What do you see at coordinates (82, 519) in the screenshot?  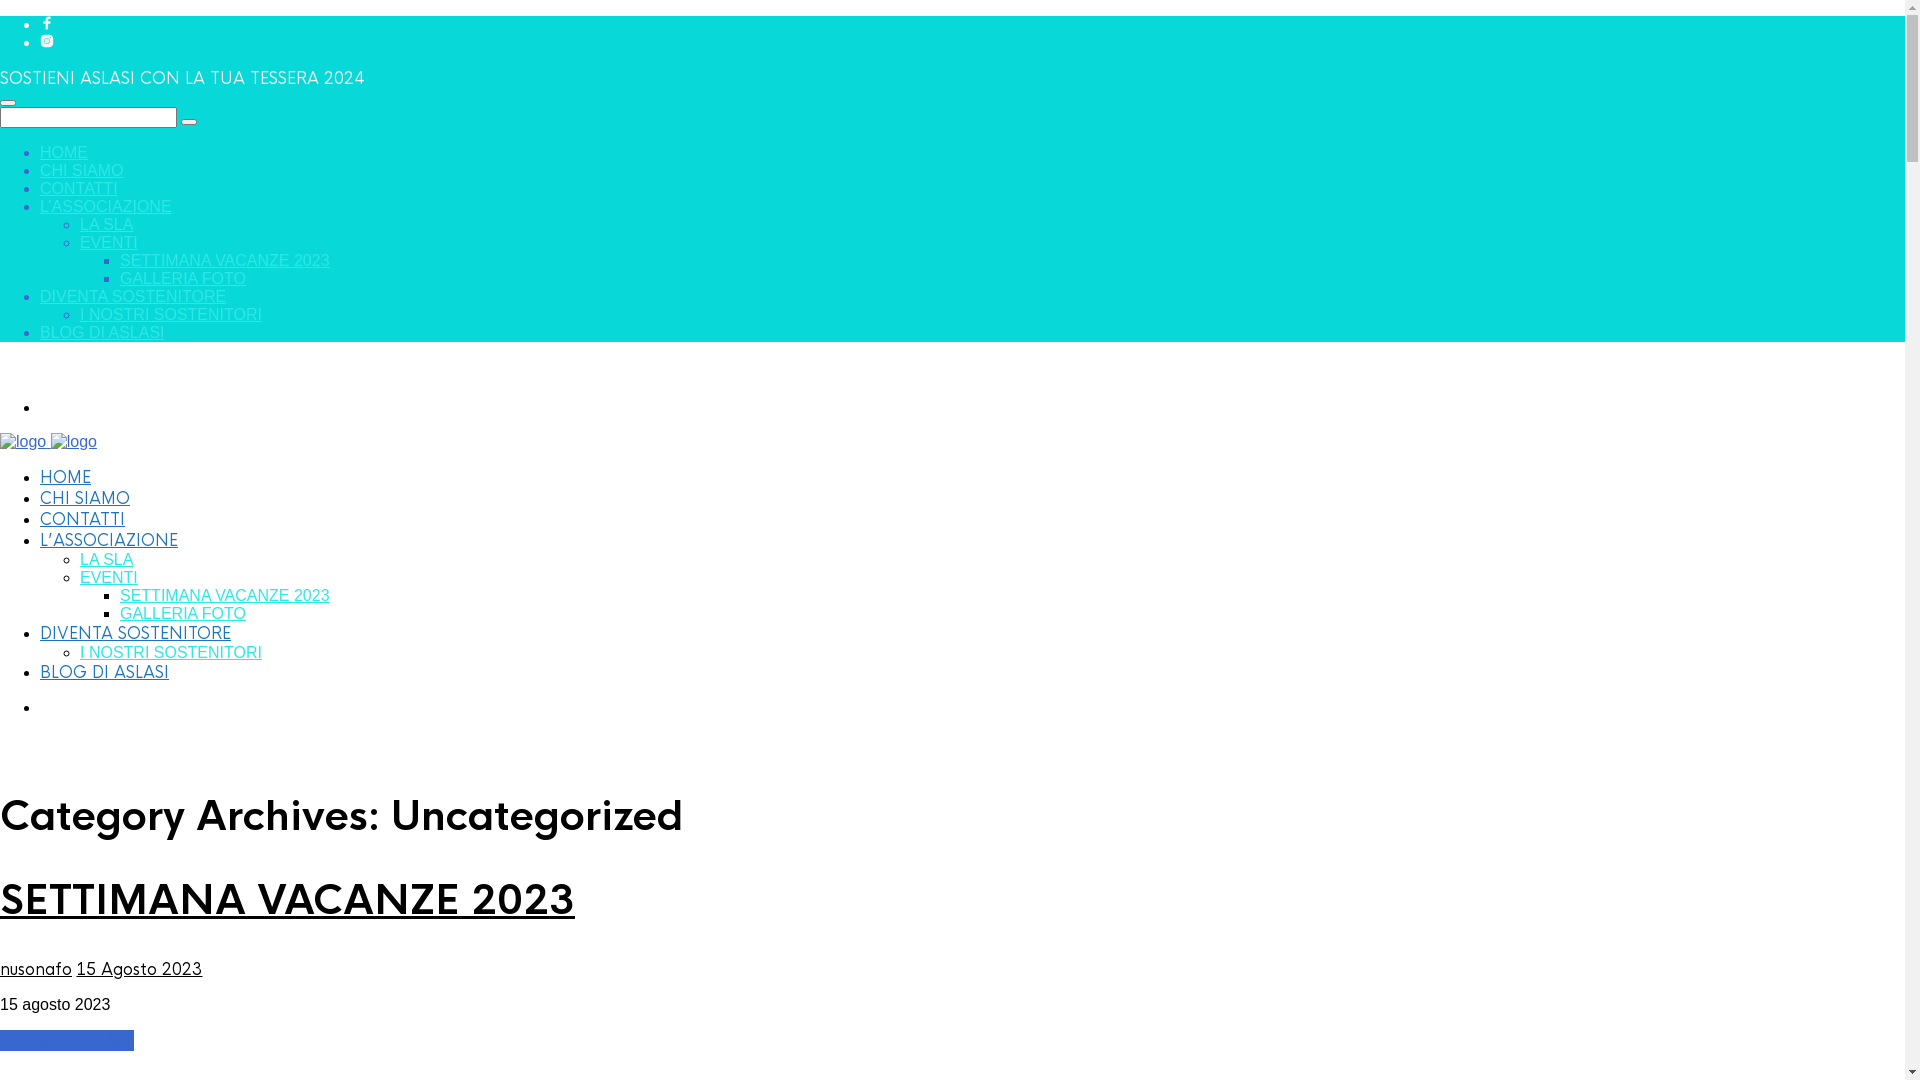 I see `CONTATTI` at bounding box center [82, 519].